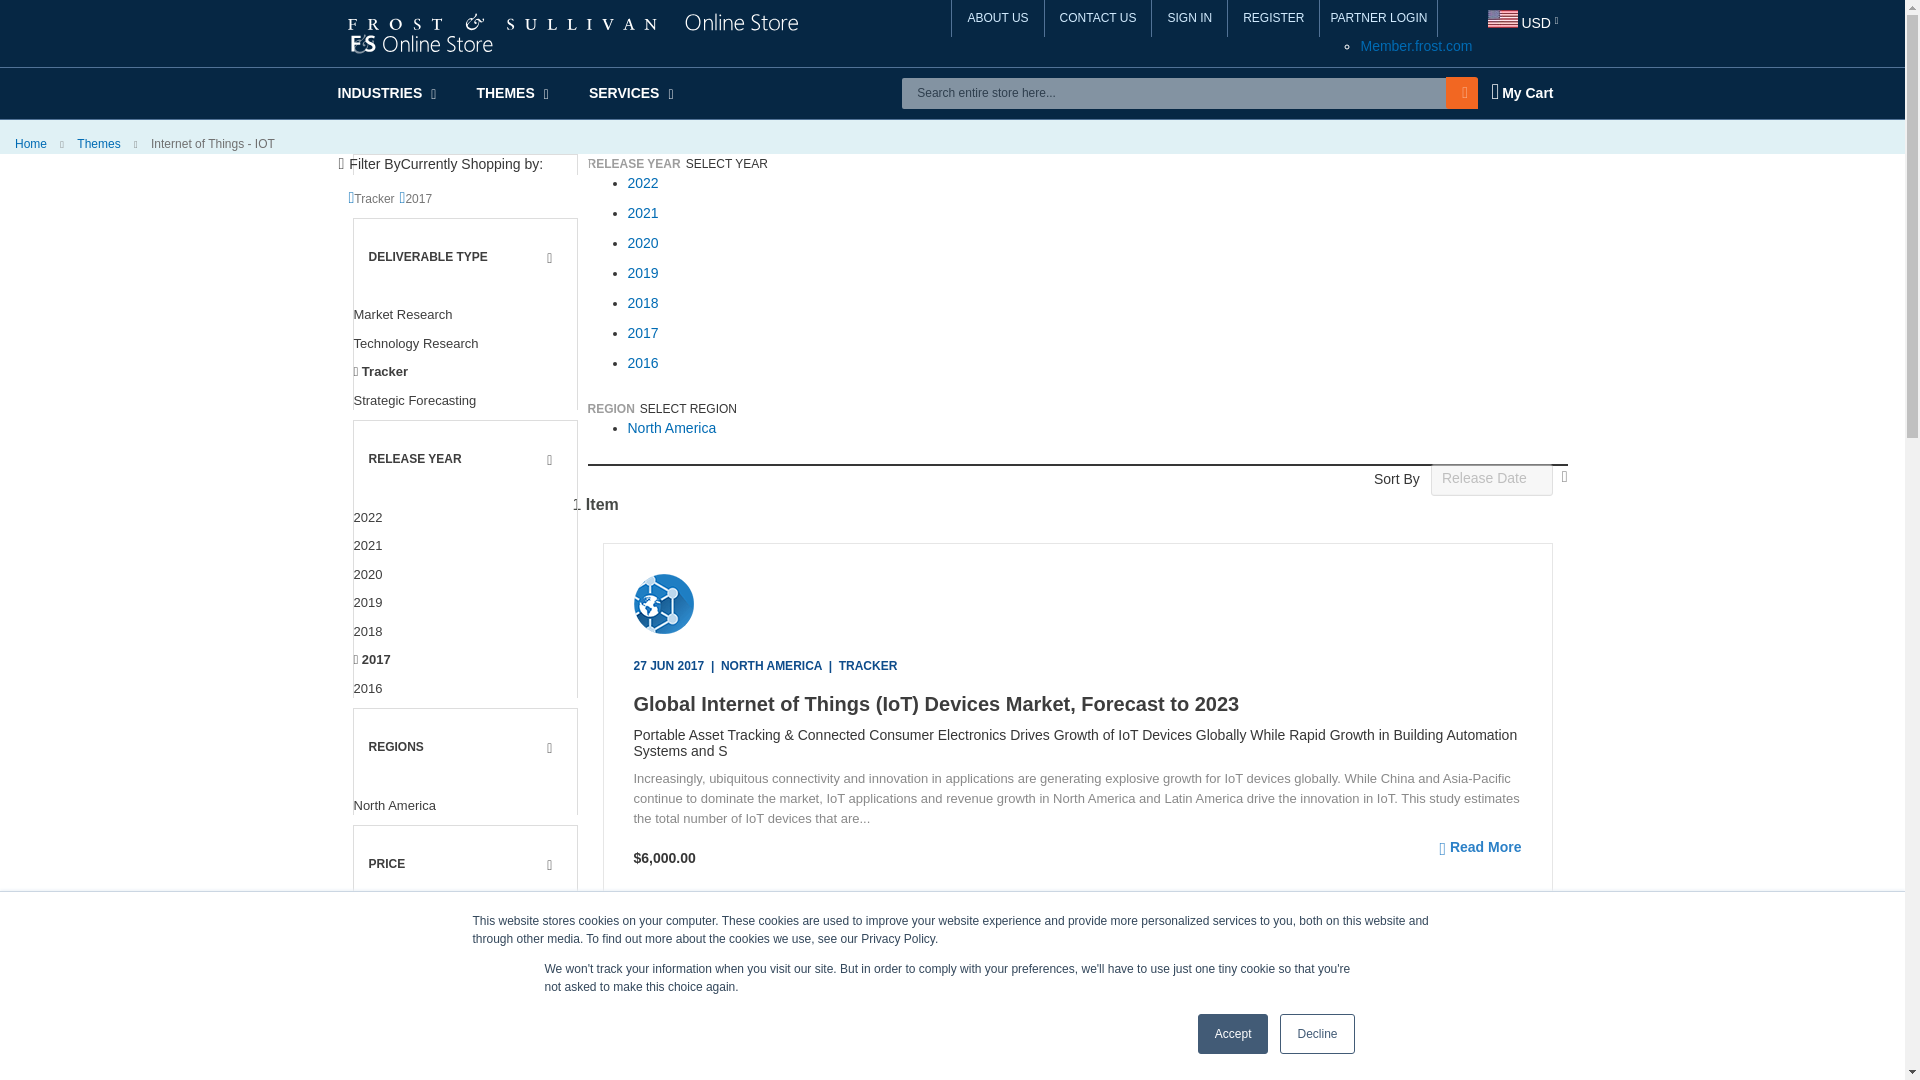 This screenshot has height=1080, width=1920. Describe the element at coordinates (1274, 18) in the screenshot. I see `REGISTER` at that location.